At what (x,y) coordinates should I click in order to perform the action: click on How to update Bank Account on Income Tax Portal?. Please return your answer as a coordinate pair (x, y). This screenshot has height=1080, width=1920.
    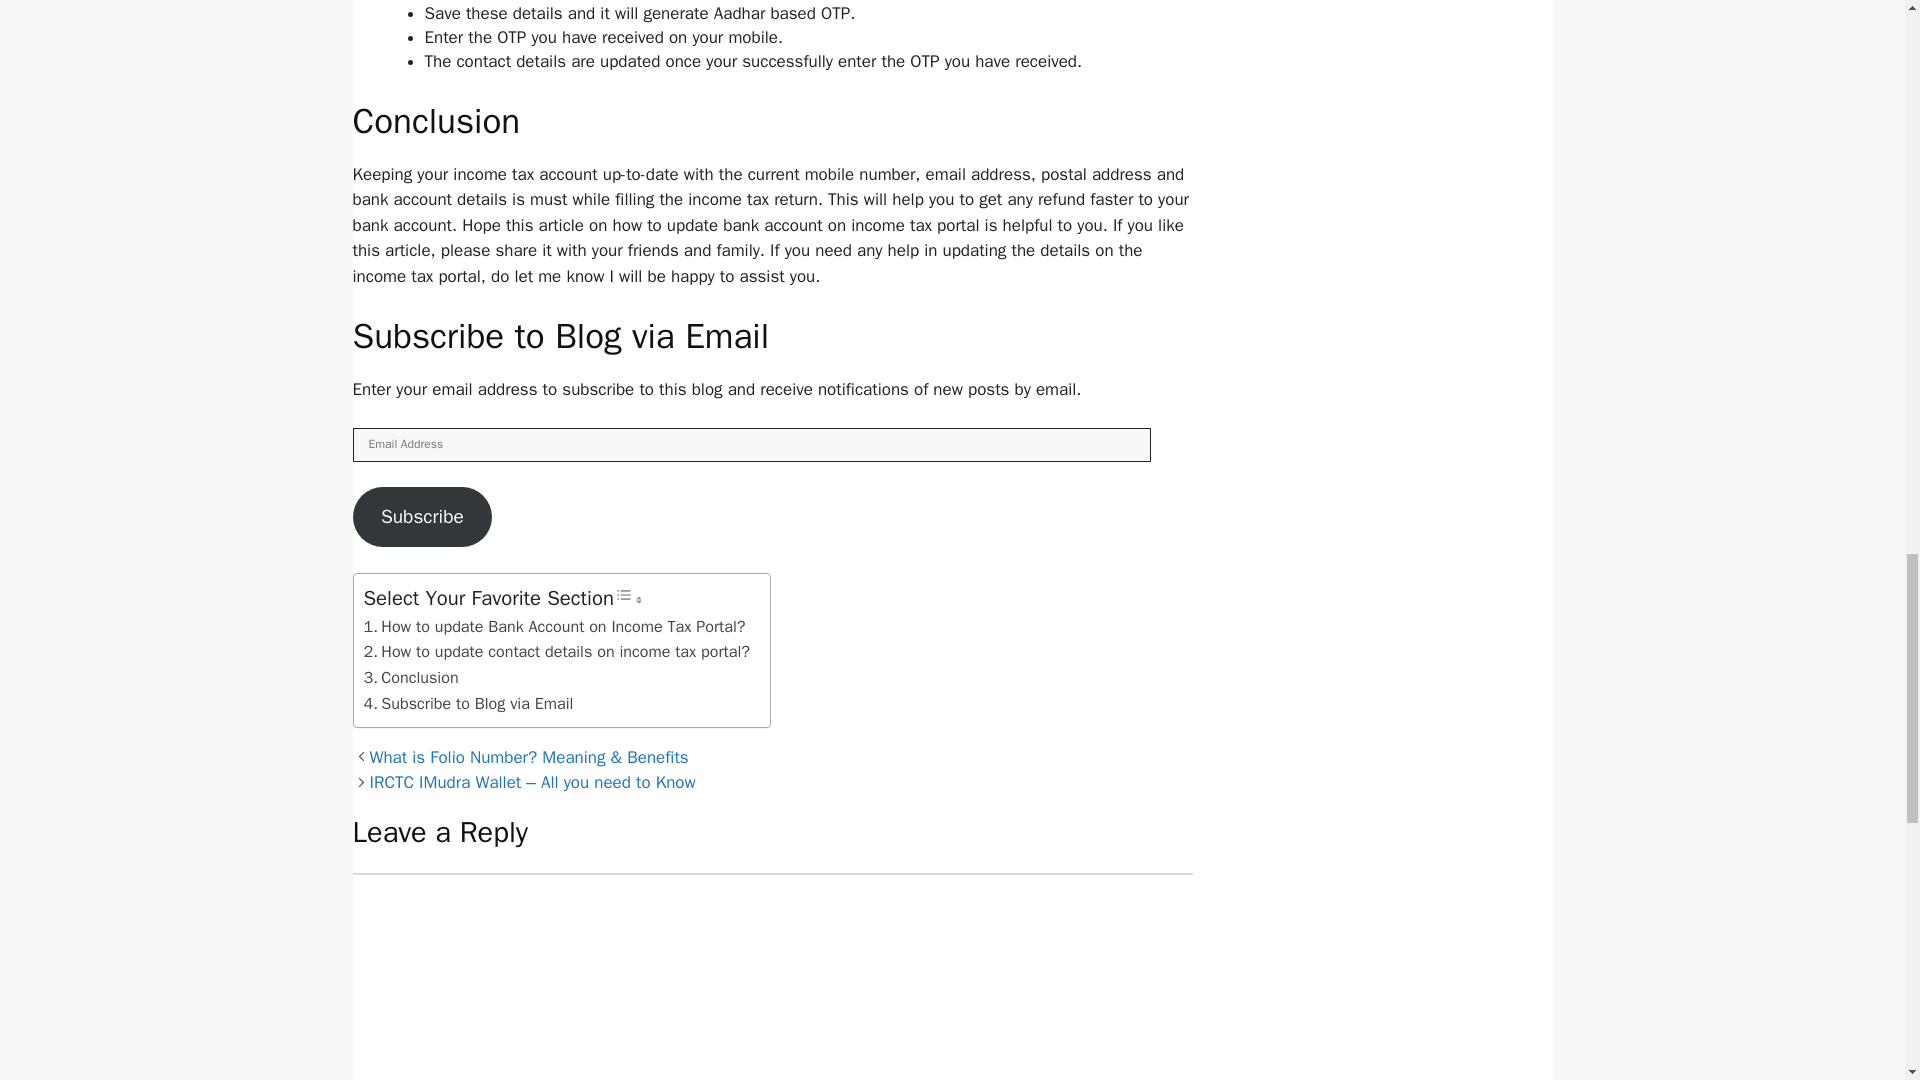
    Looking at the image, I should click on (555, 627).